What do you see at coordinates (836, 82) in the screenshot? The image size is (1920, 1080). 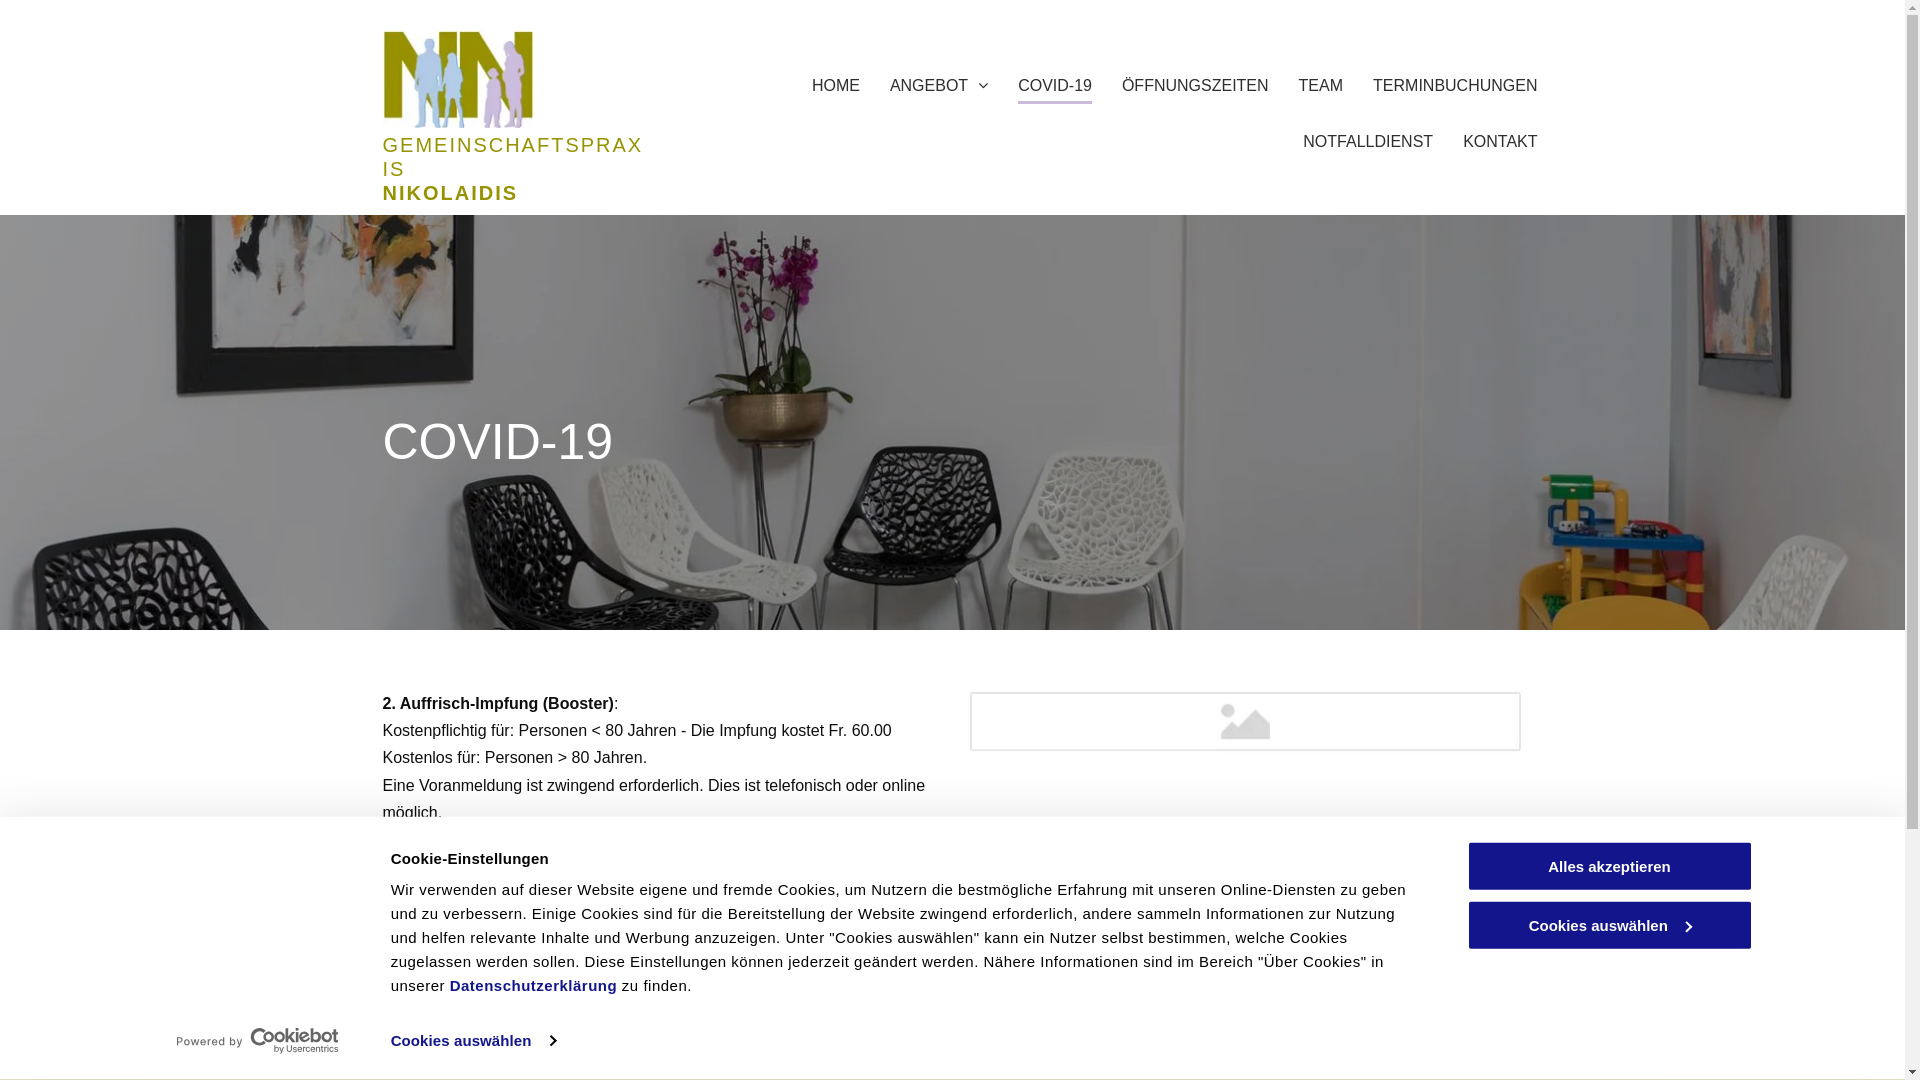 I see `HOME` at bounding box center [836, 82].